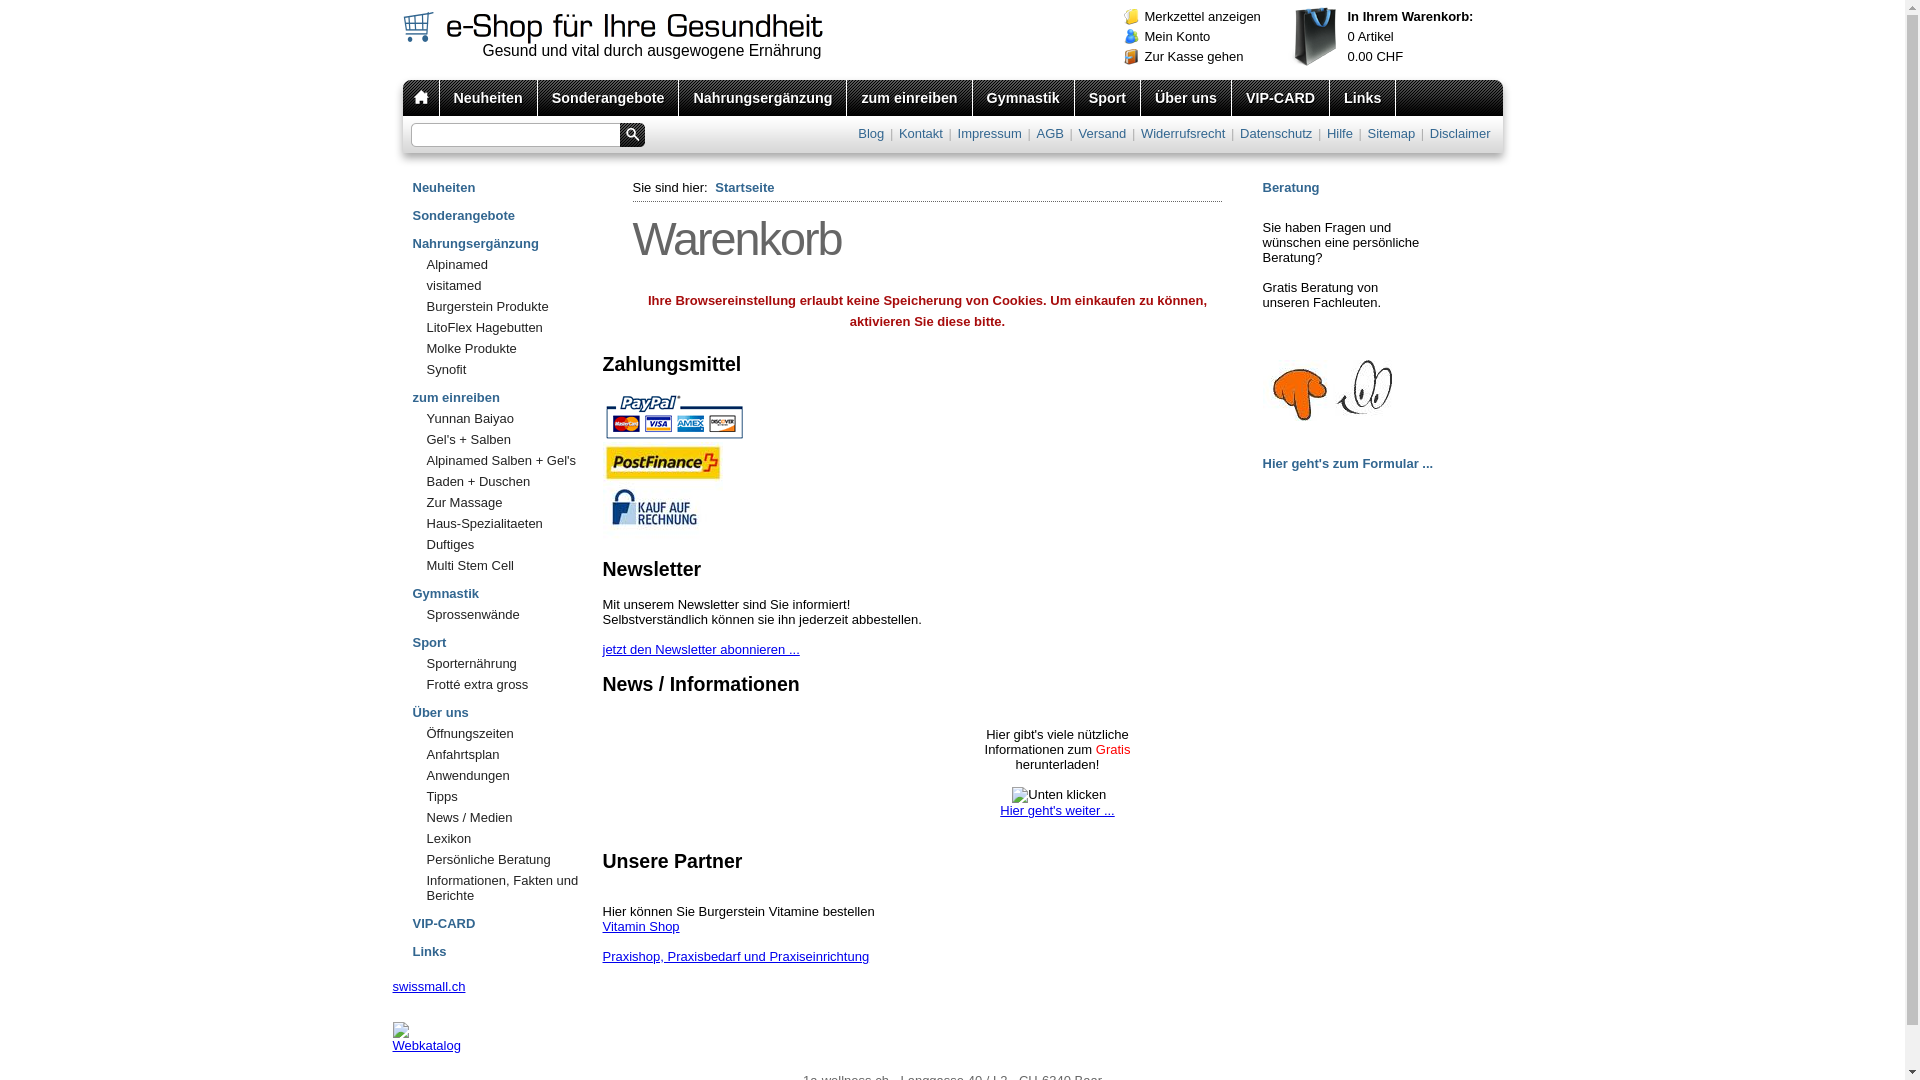 This screenshot has height=1080, width=1920. What do you see at coordinates (700, 650) in the screenshot?
I see `jetzt den Newsletter abonnieren ...` at bounding box center [700, 650].